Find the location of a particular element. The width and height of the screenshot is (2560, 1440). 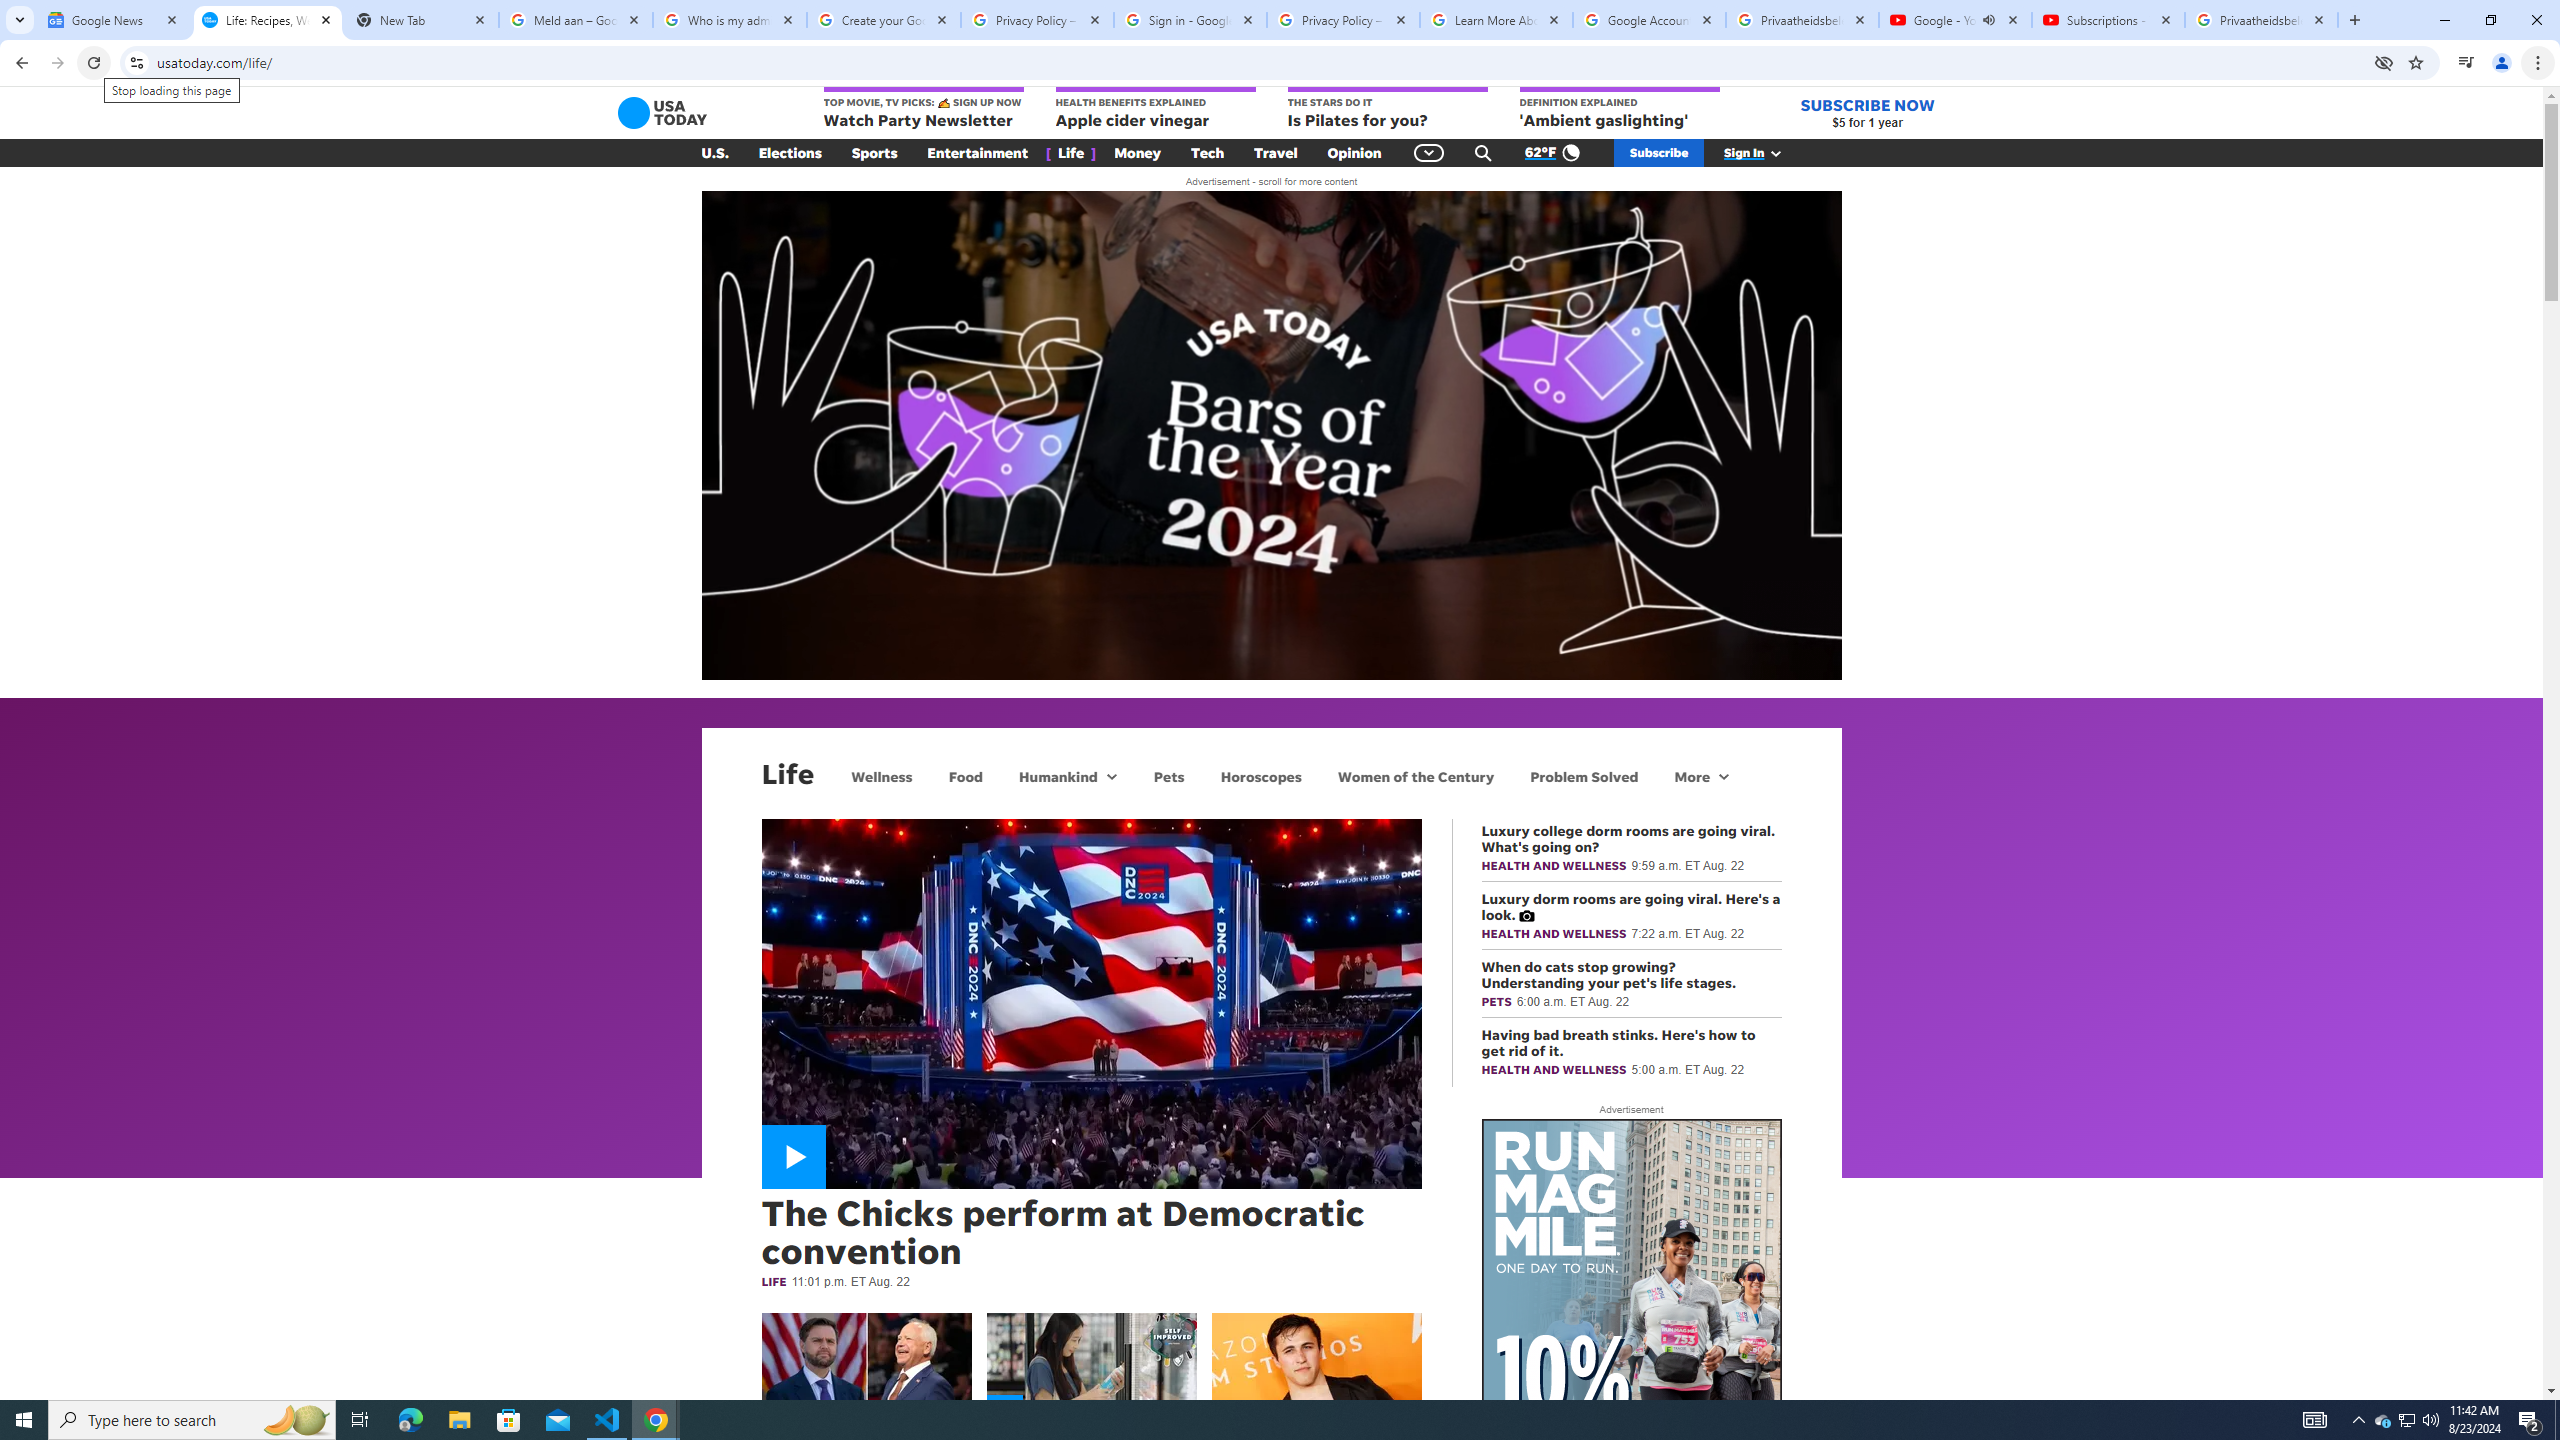

Problem Solved is located at coordinates (1584, 776).